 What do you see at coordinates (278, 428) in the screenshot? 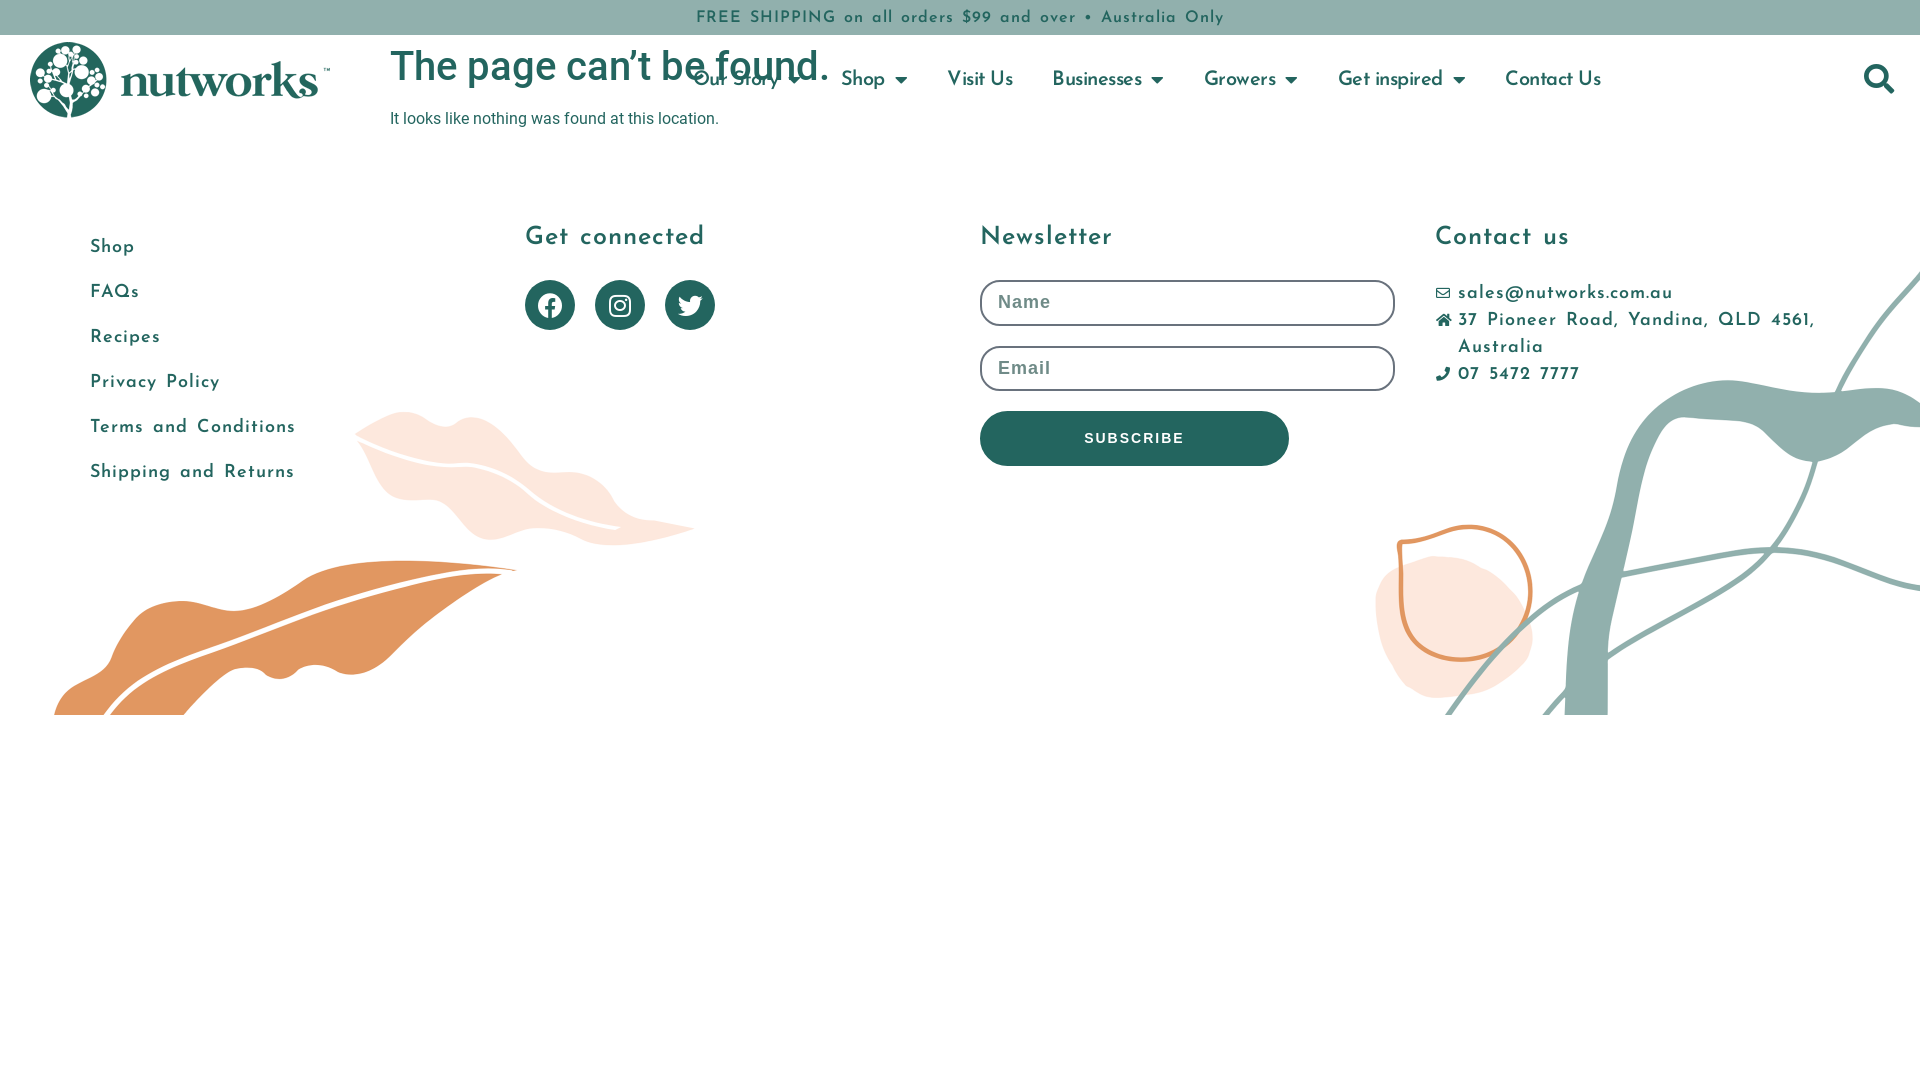
I see `Terms and Conditions` at bounding box center [278, 428].